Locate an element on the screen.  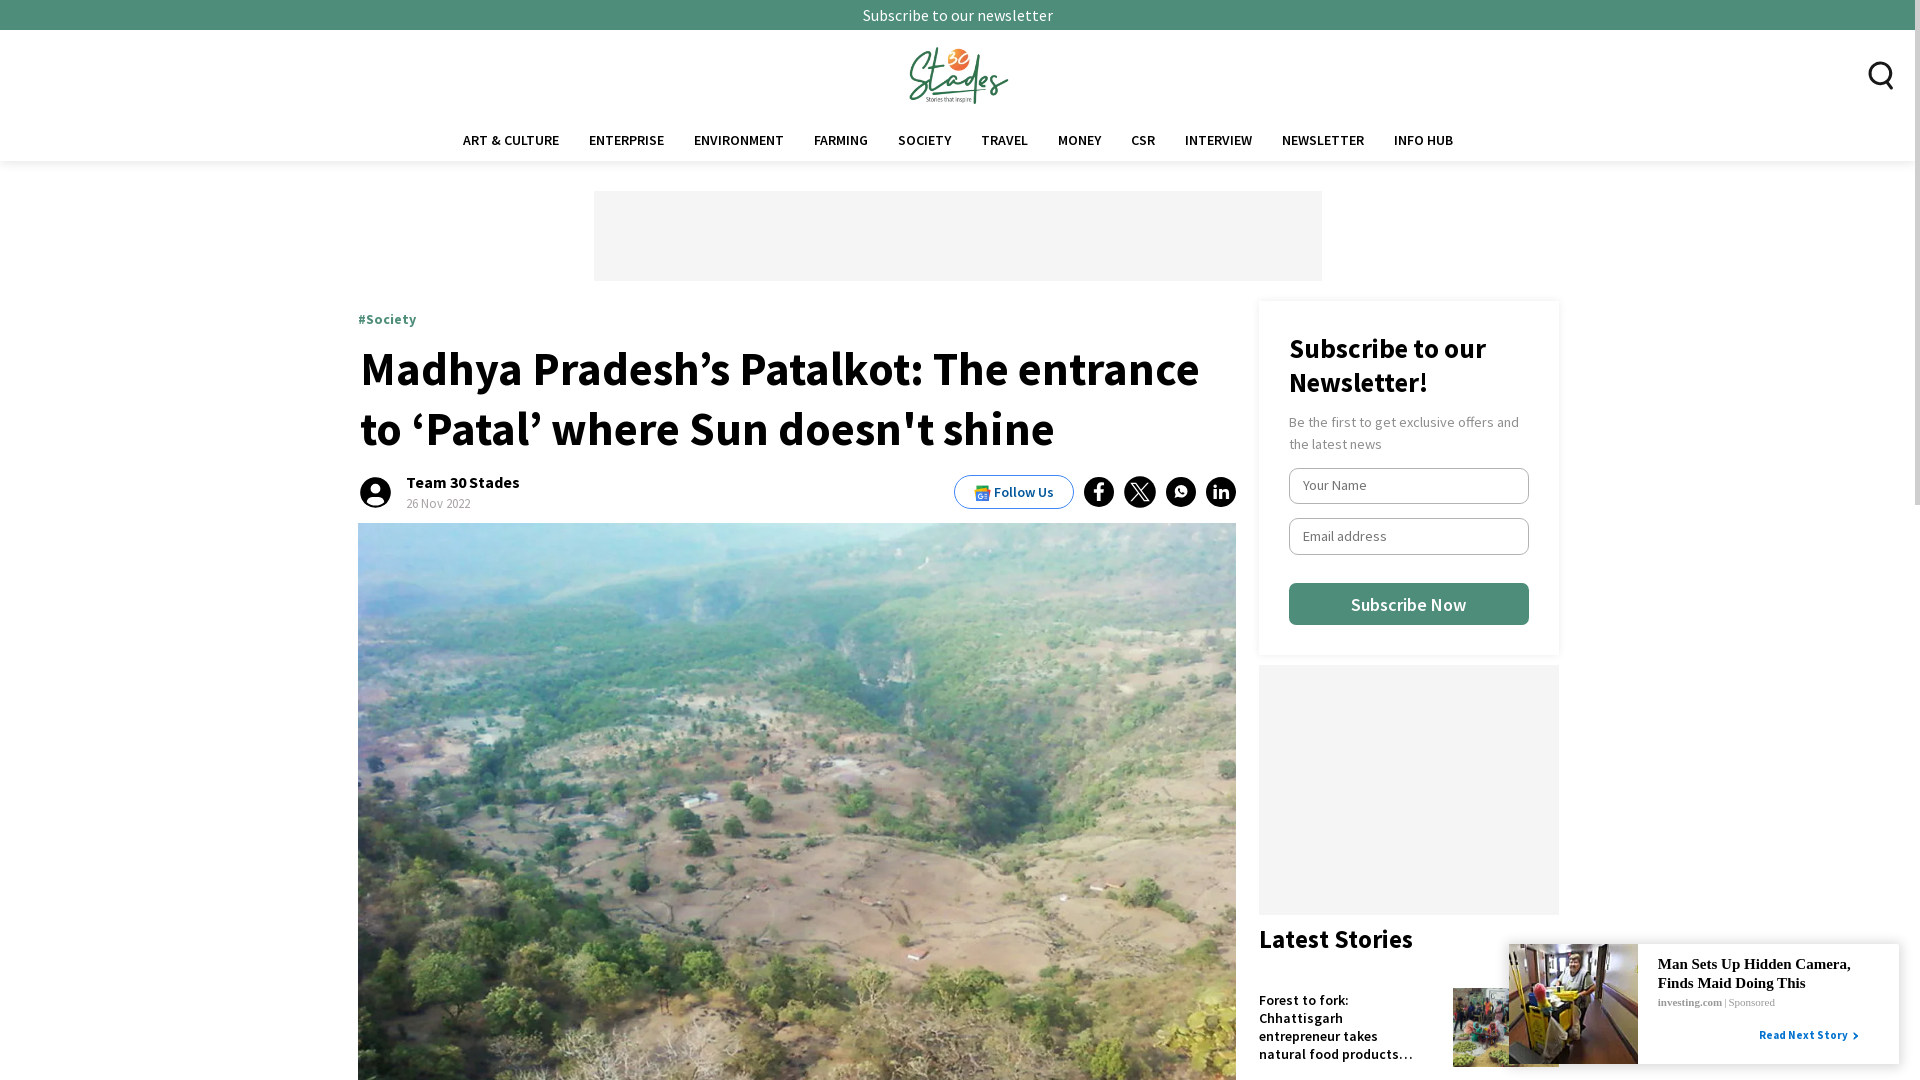
Sponsored is located at coordinates (1751, 1002).